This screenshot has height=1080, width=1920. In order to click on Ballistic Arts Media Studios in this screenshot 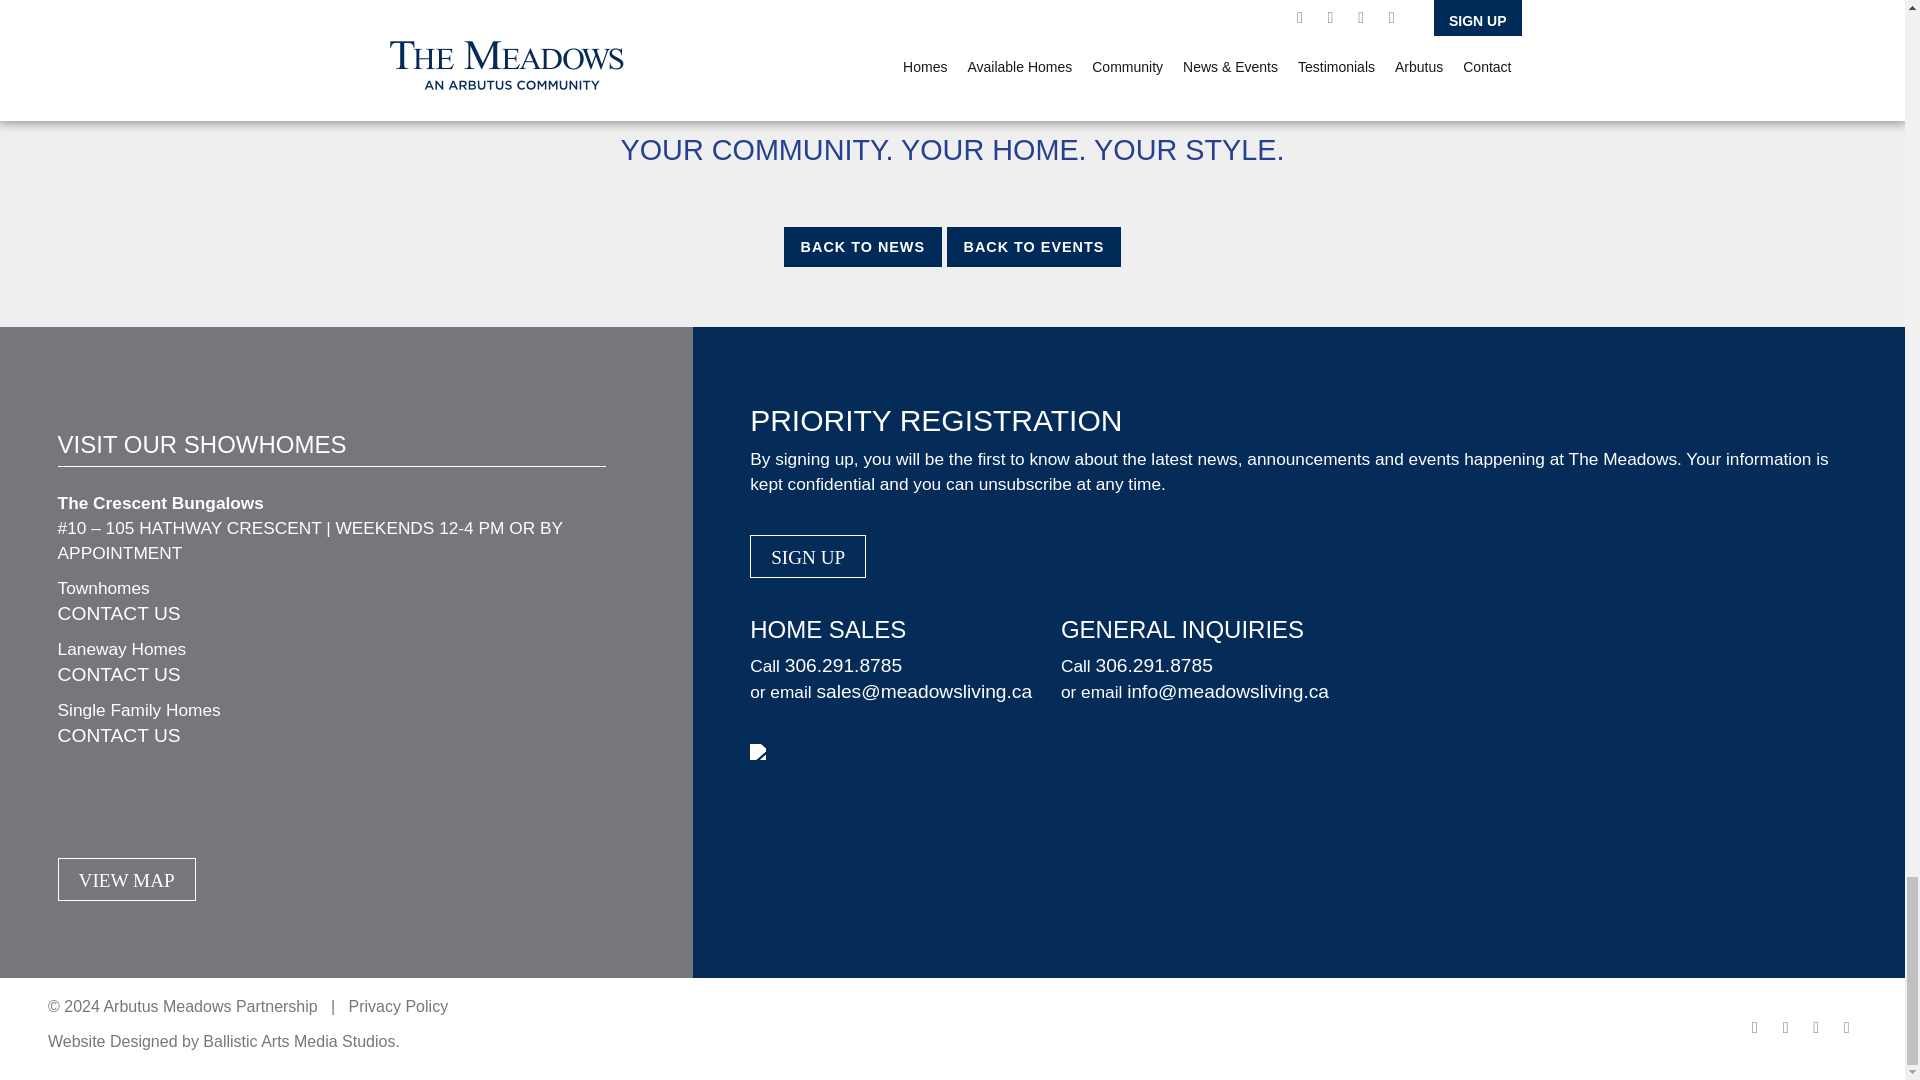, I will do `click(299, 1040)`.